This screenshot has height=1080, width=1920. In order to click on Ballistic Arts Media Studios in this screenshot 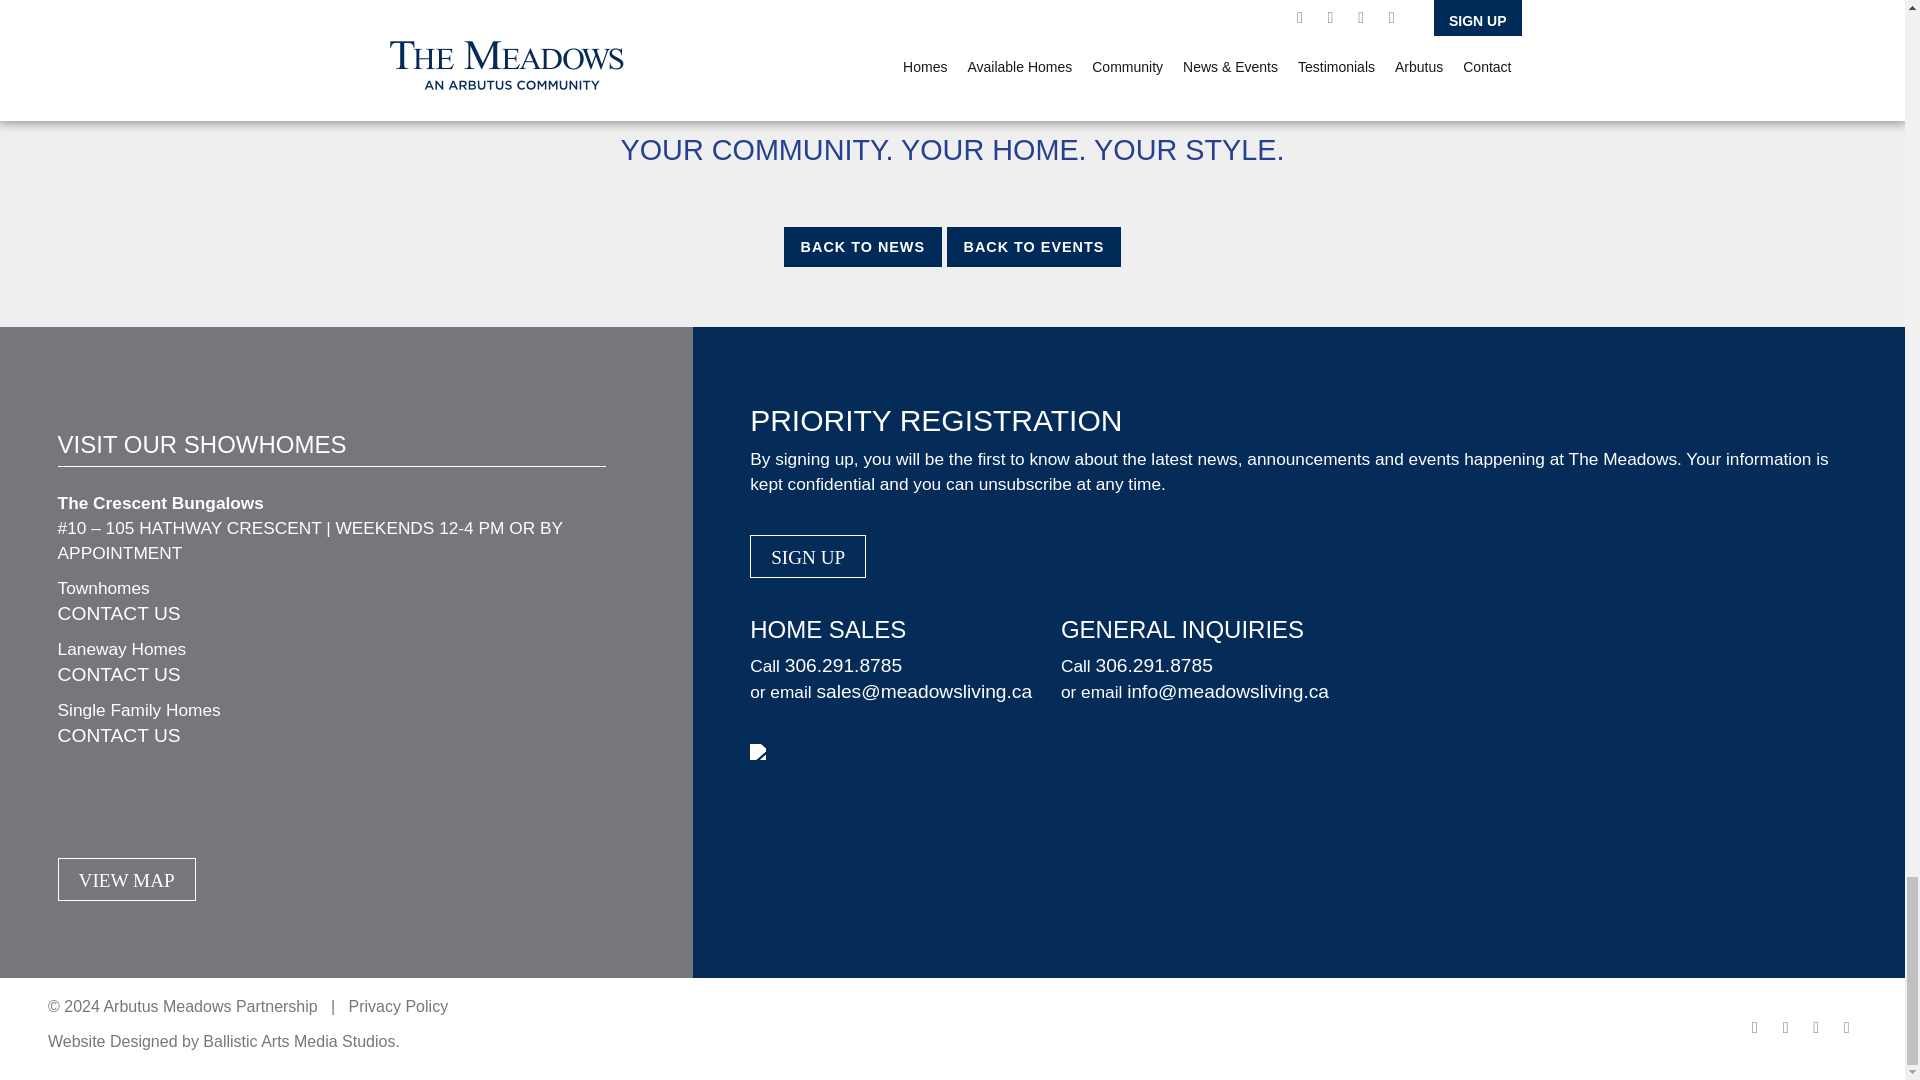, I will do `click(299, 1040)`.